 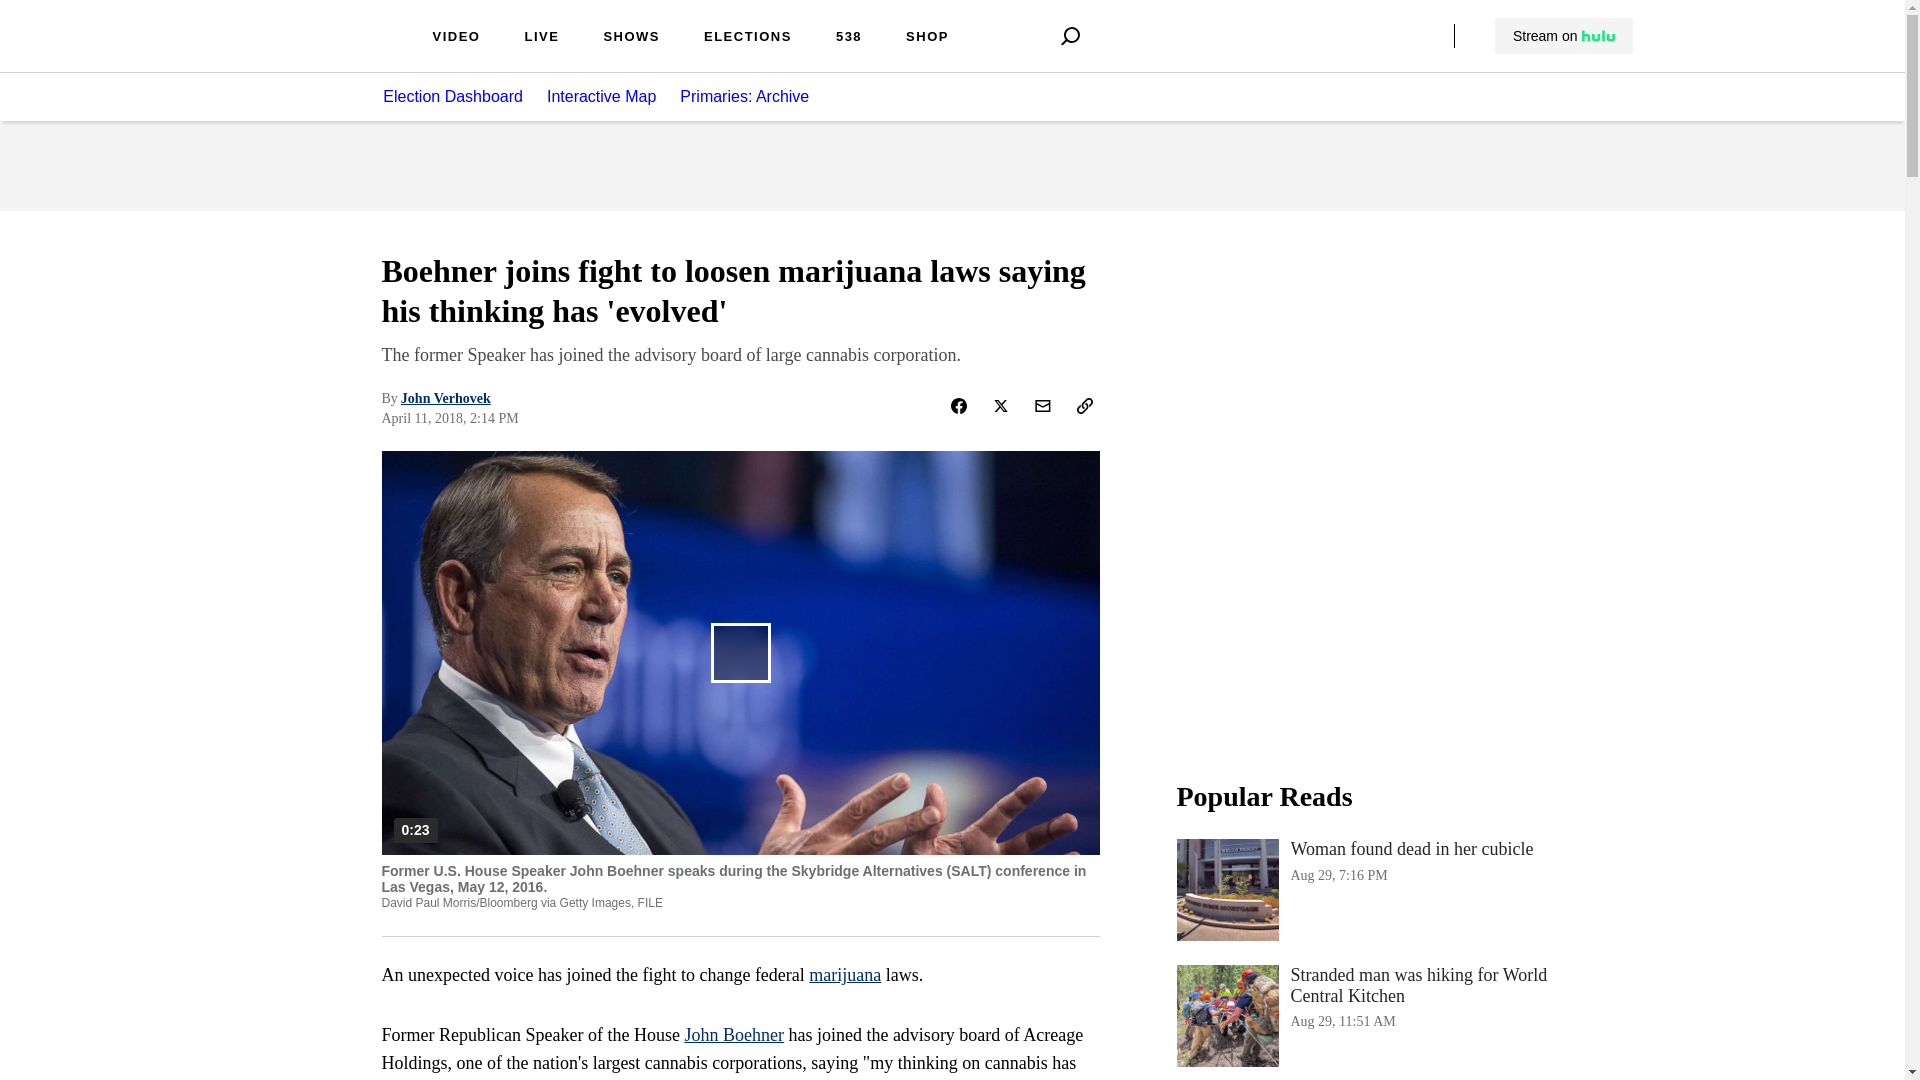 What do you see at coordinates (844, 974) in the screenshot?
I see `marijuana` at bounding box center [844, 974].